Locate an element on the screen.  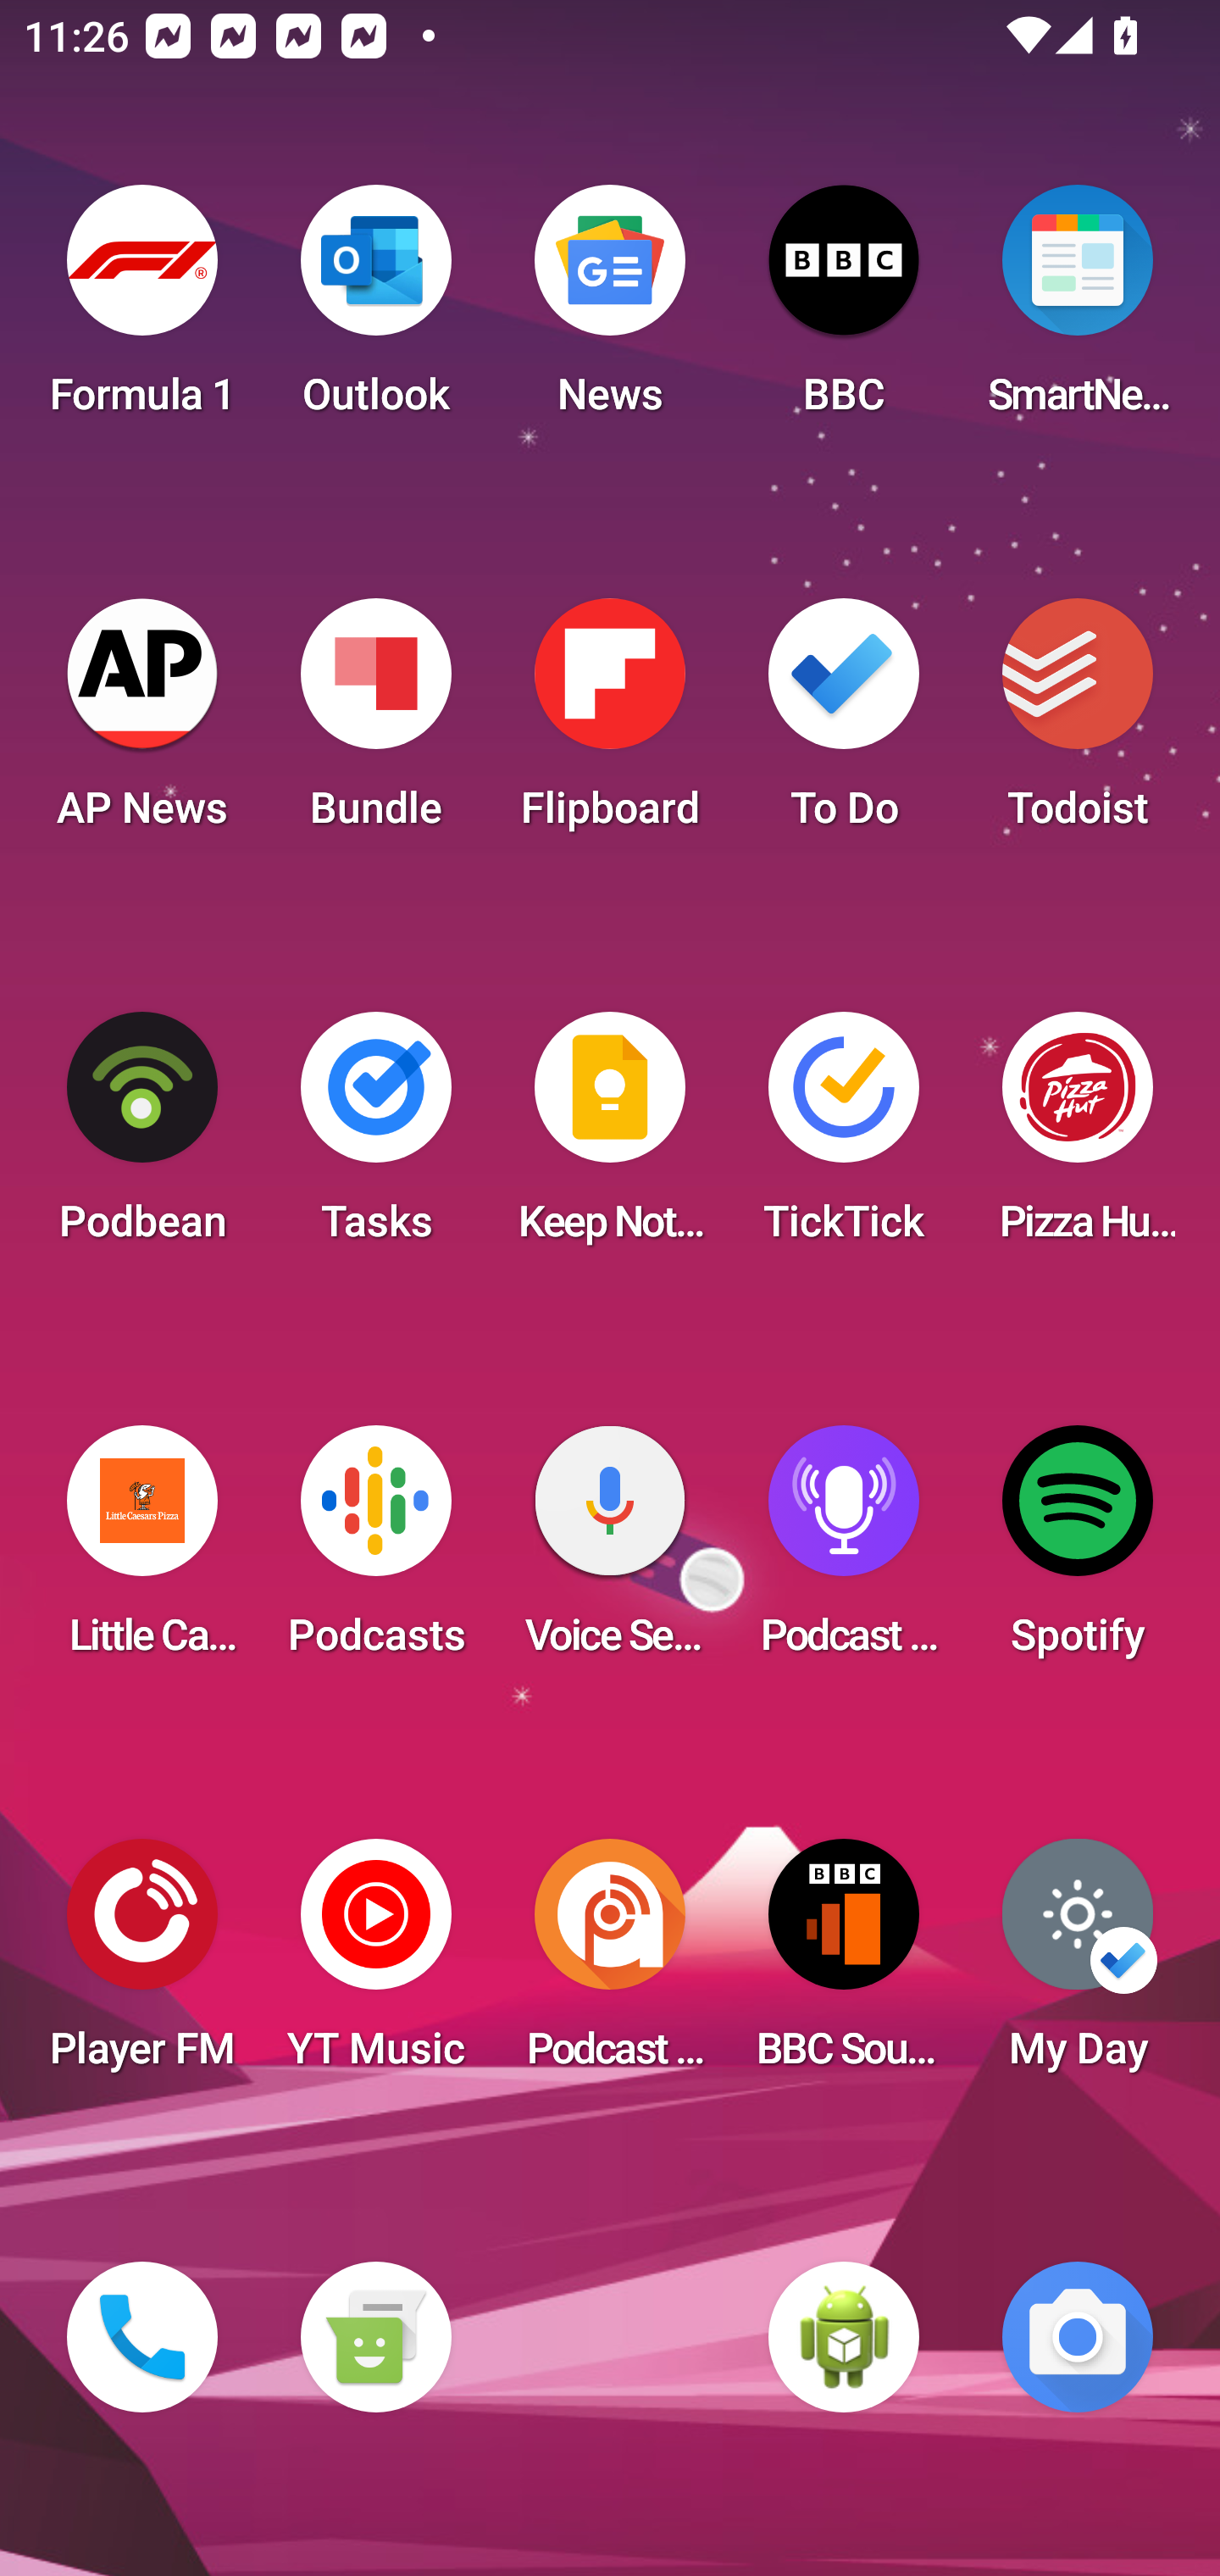
YT Music is located at coordinates (375, 1964).